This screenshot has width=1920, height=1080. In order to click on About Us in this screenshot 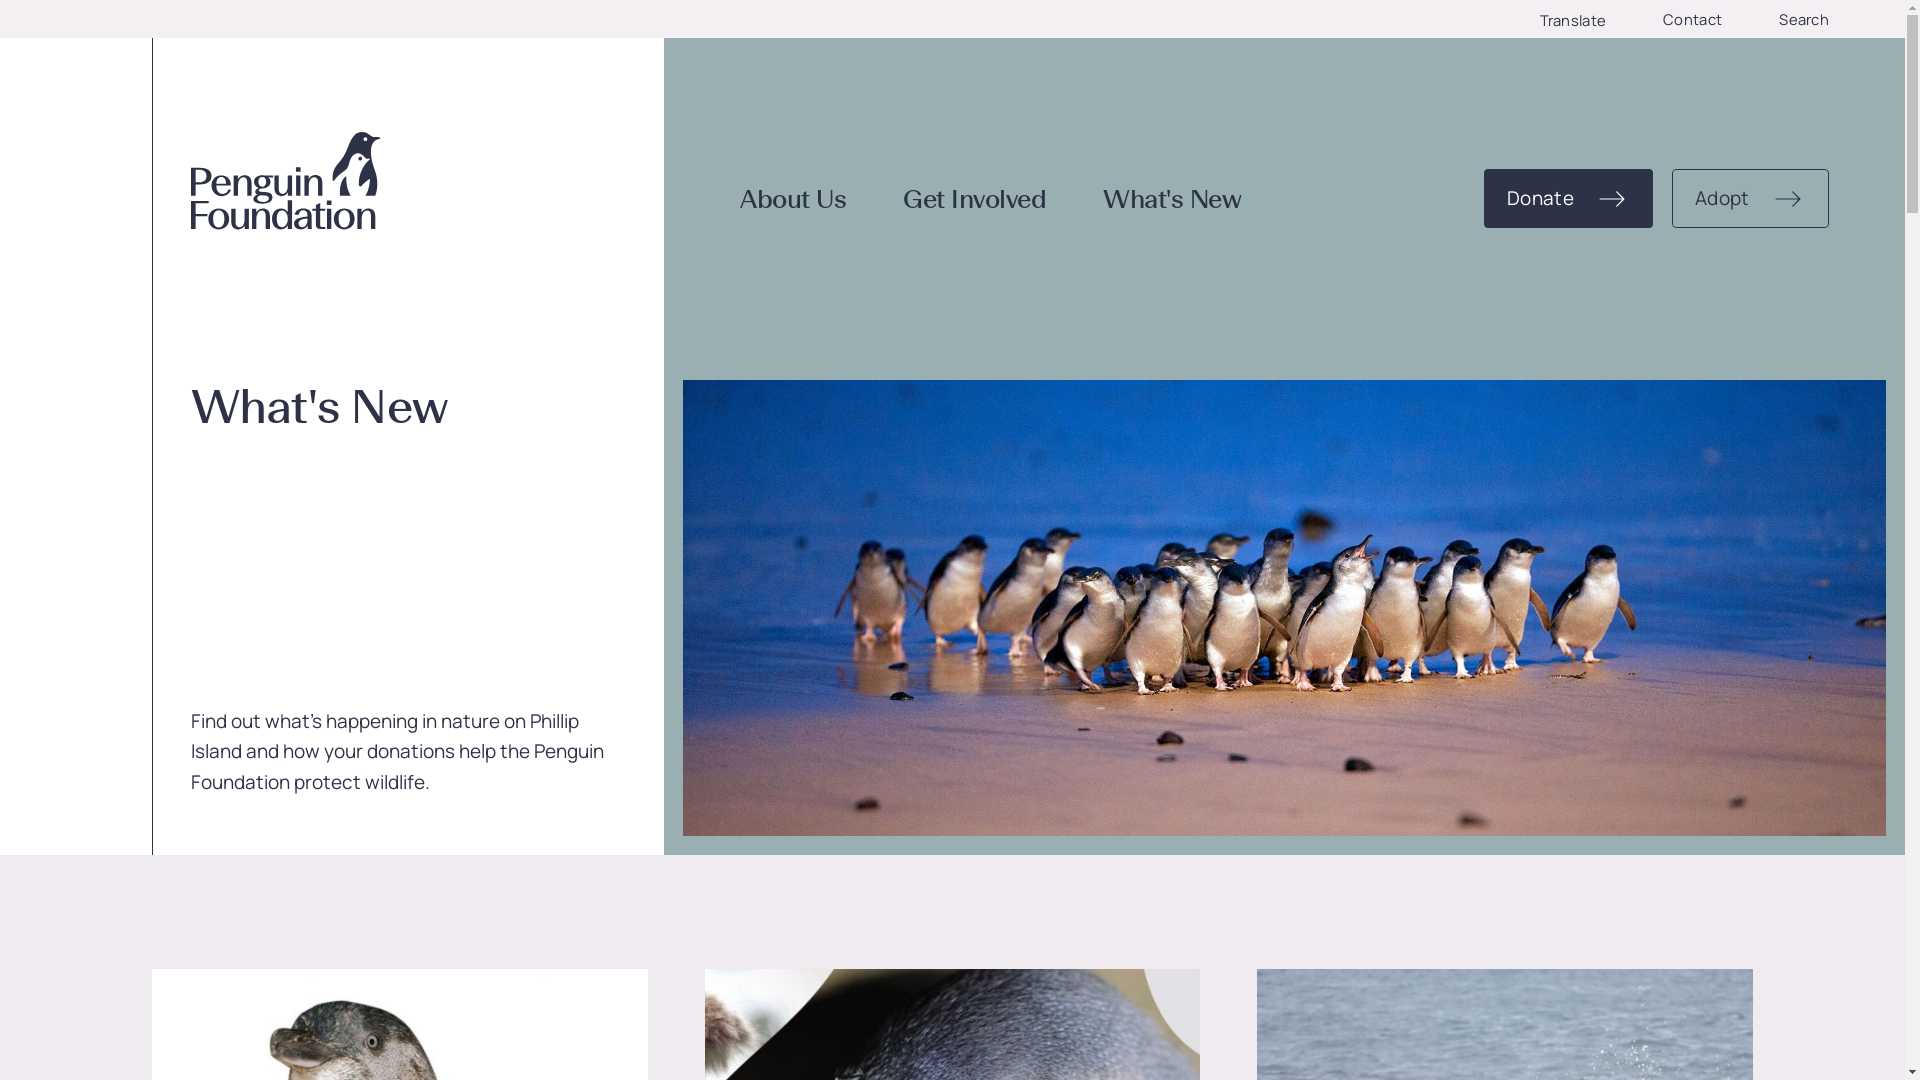, I will do `click(793, 200)`.